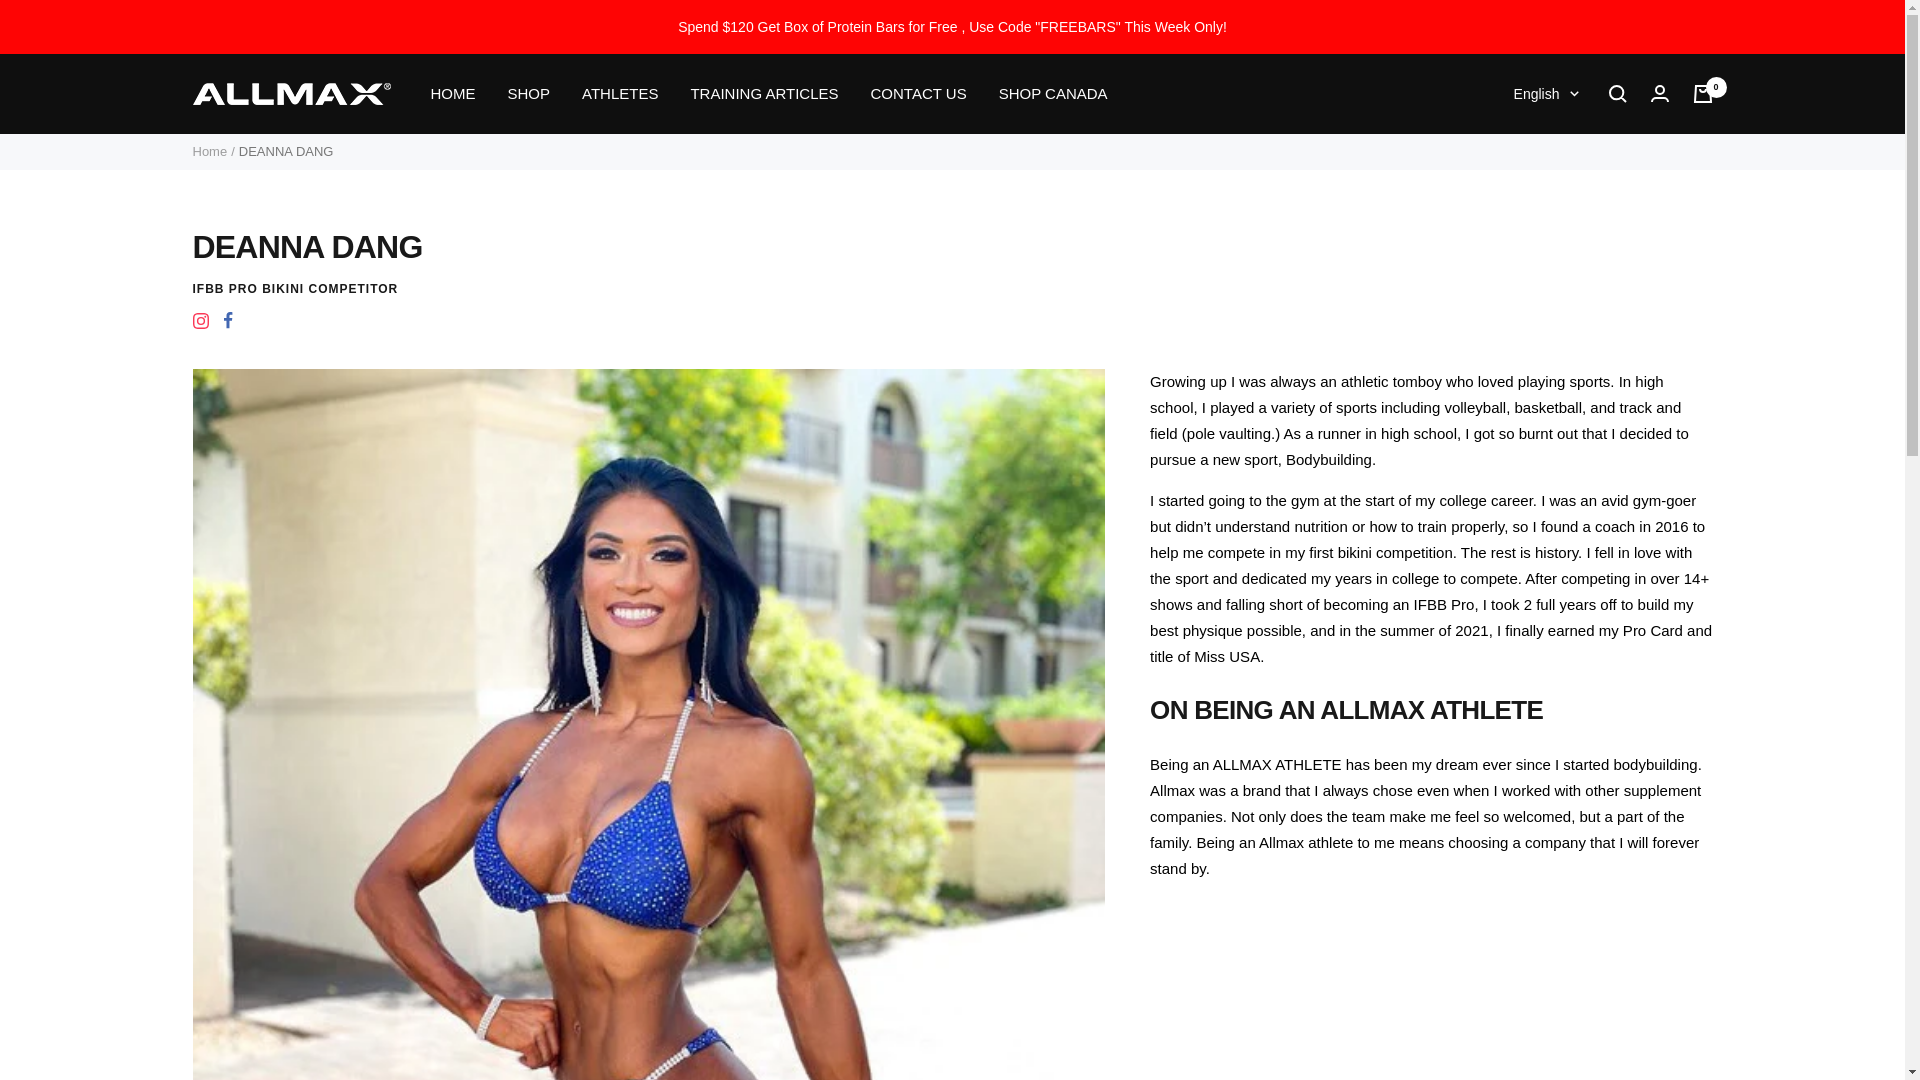  Describe the element at coordinates (763, 94) in the screenshot. I see `TRAINING ARTICLES` at that location.